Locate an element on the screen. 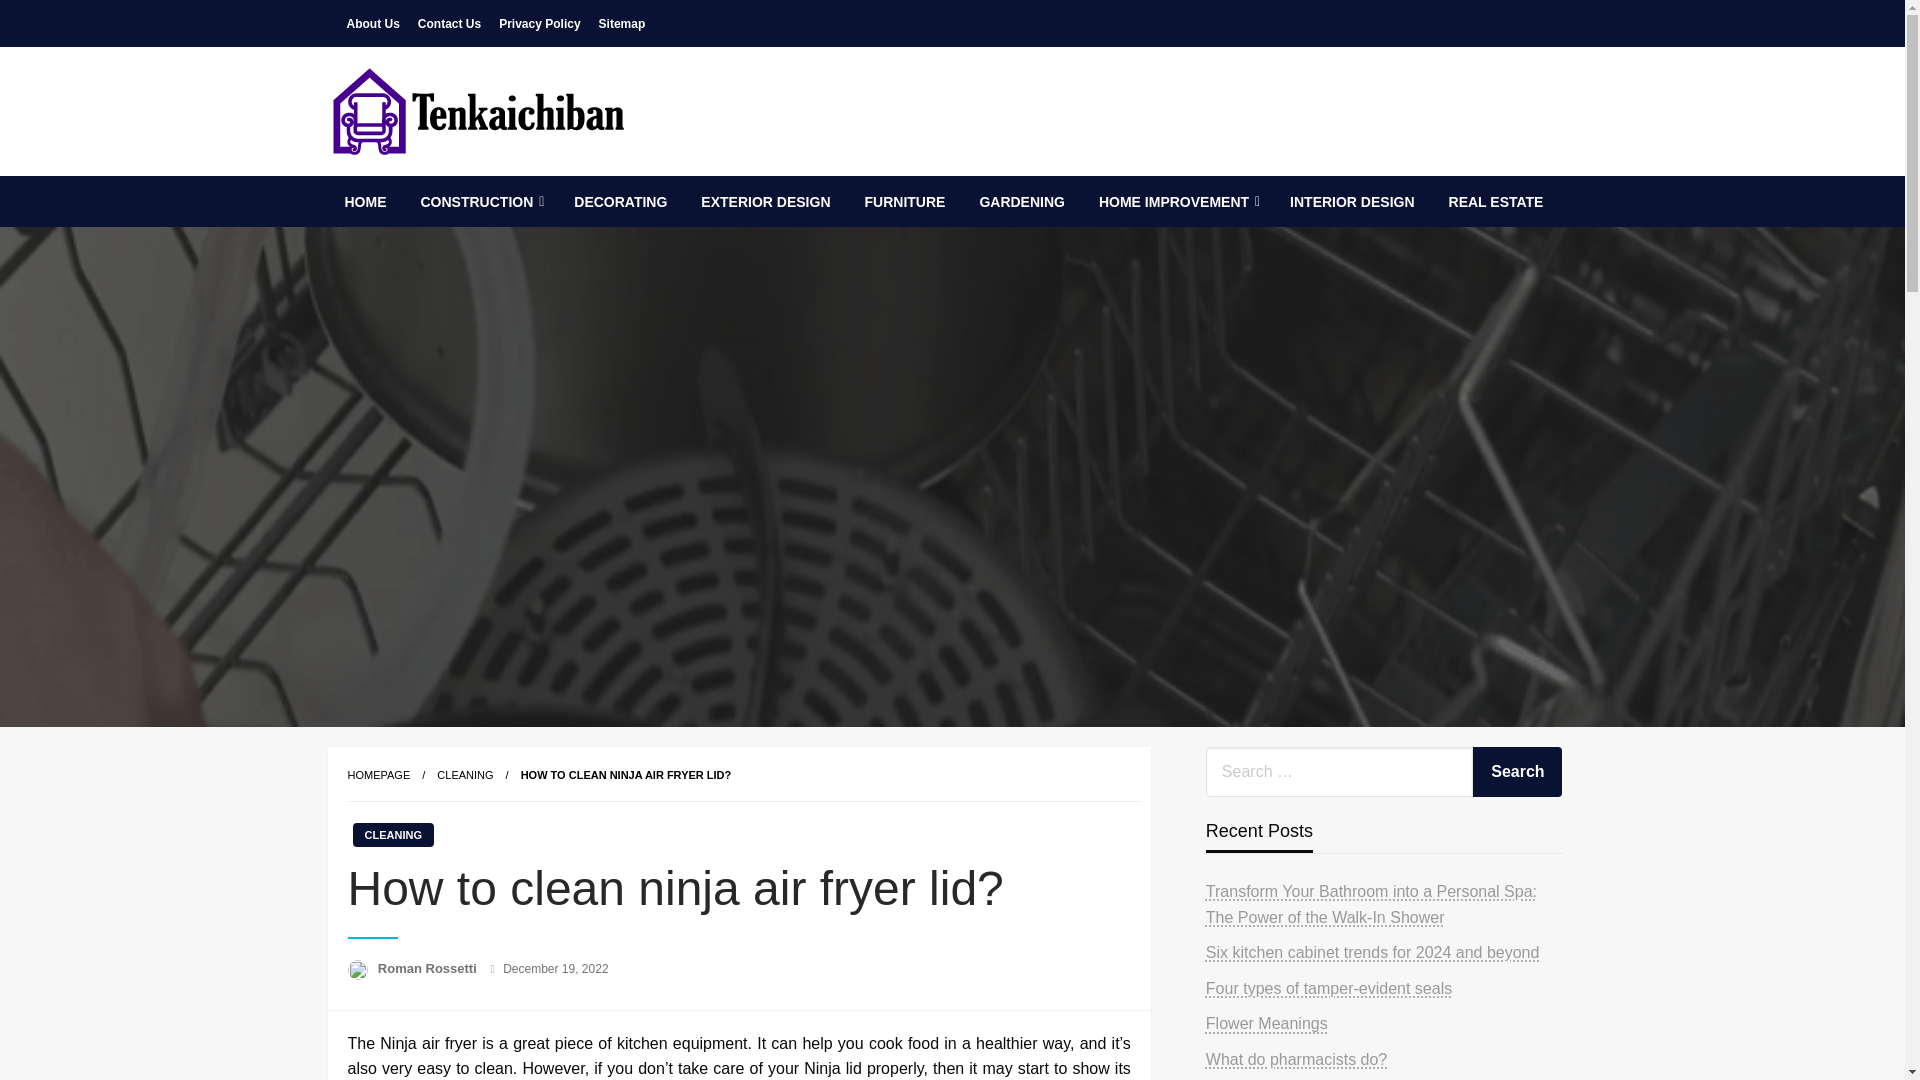 The height and width of the screenshot is (1080, 1920). Tenkaichiban is located at coordinates (445, 191).